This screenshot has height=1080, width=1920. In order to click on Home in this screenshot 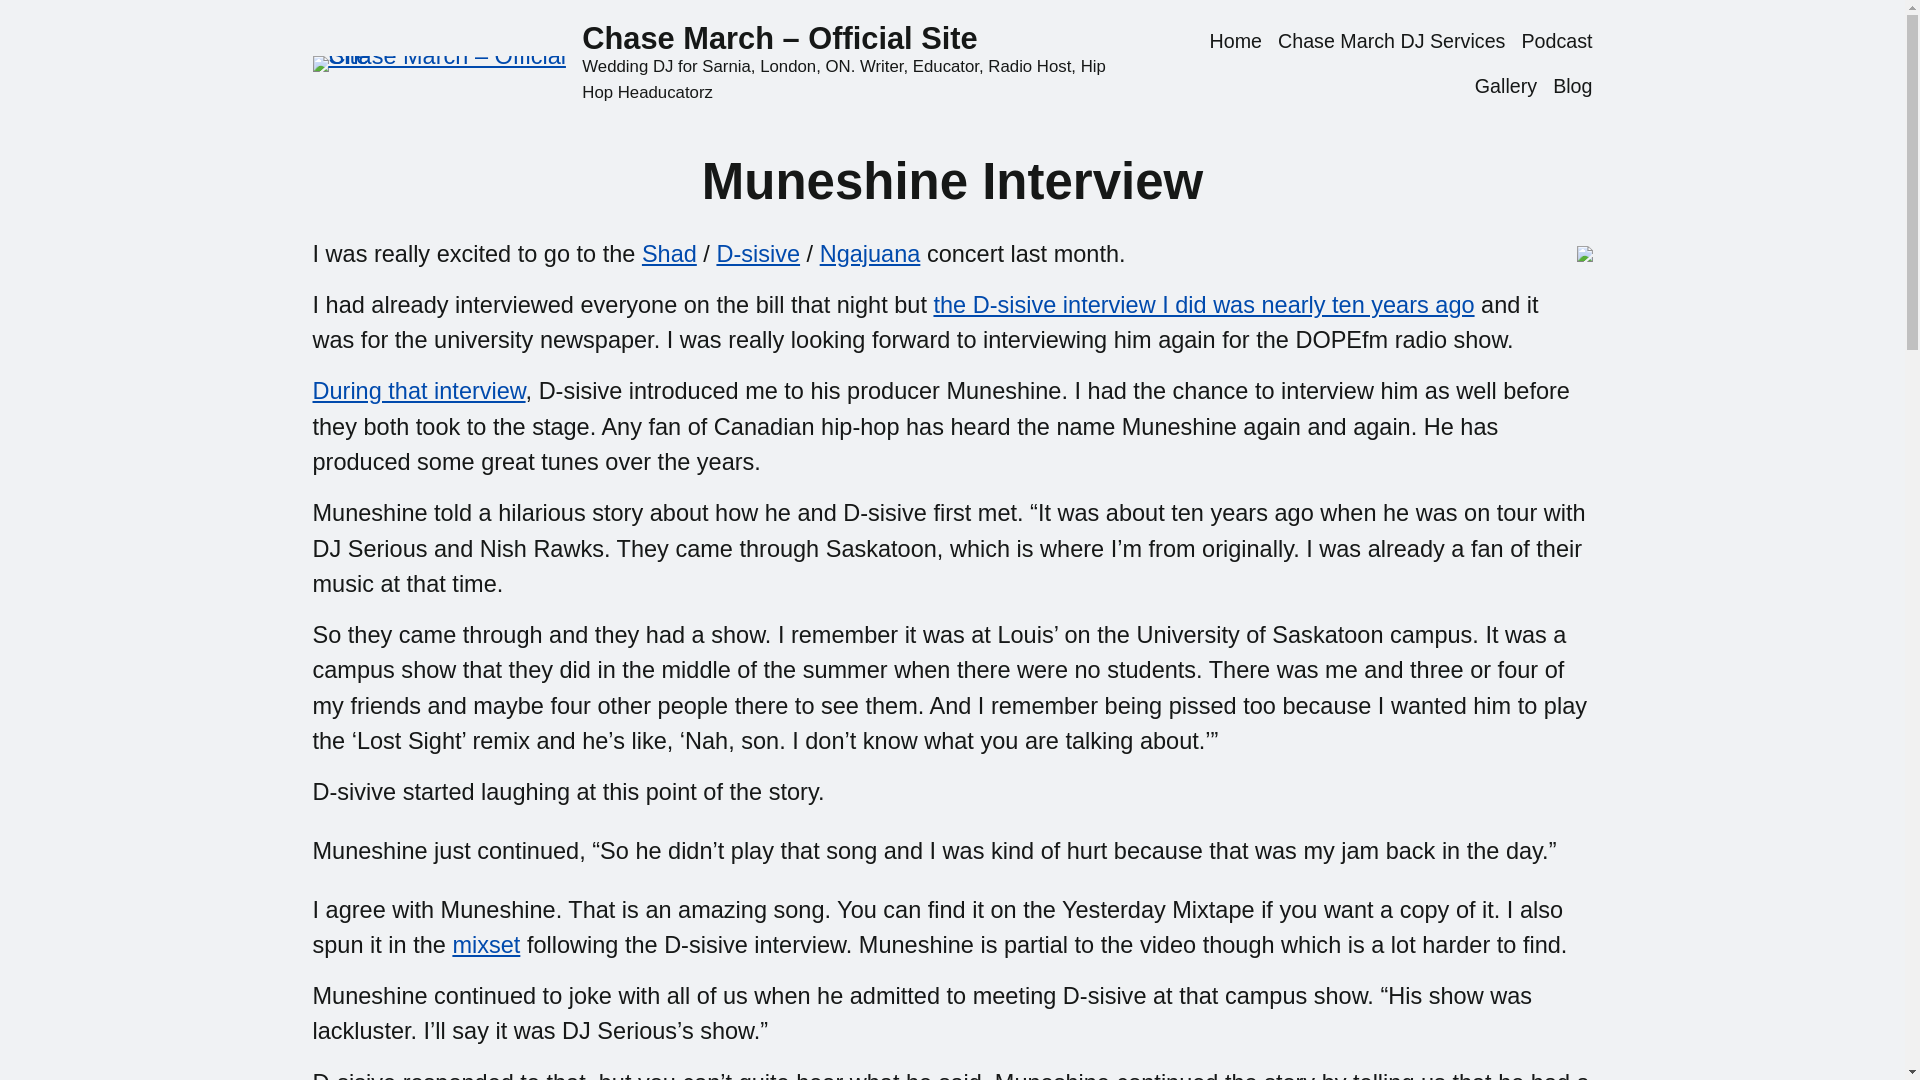, I will do `click(1235, 42)`.